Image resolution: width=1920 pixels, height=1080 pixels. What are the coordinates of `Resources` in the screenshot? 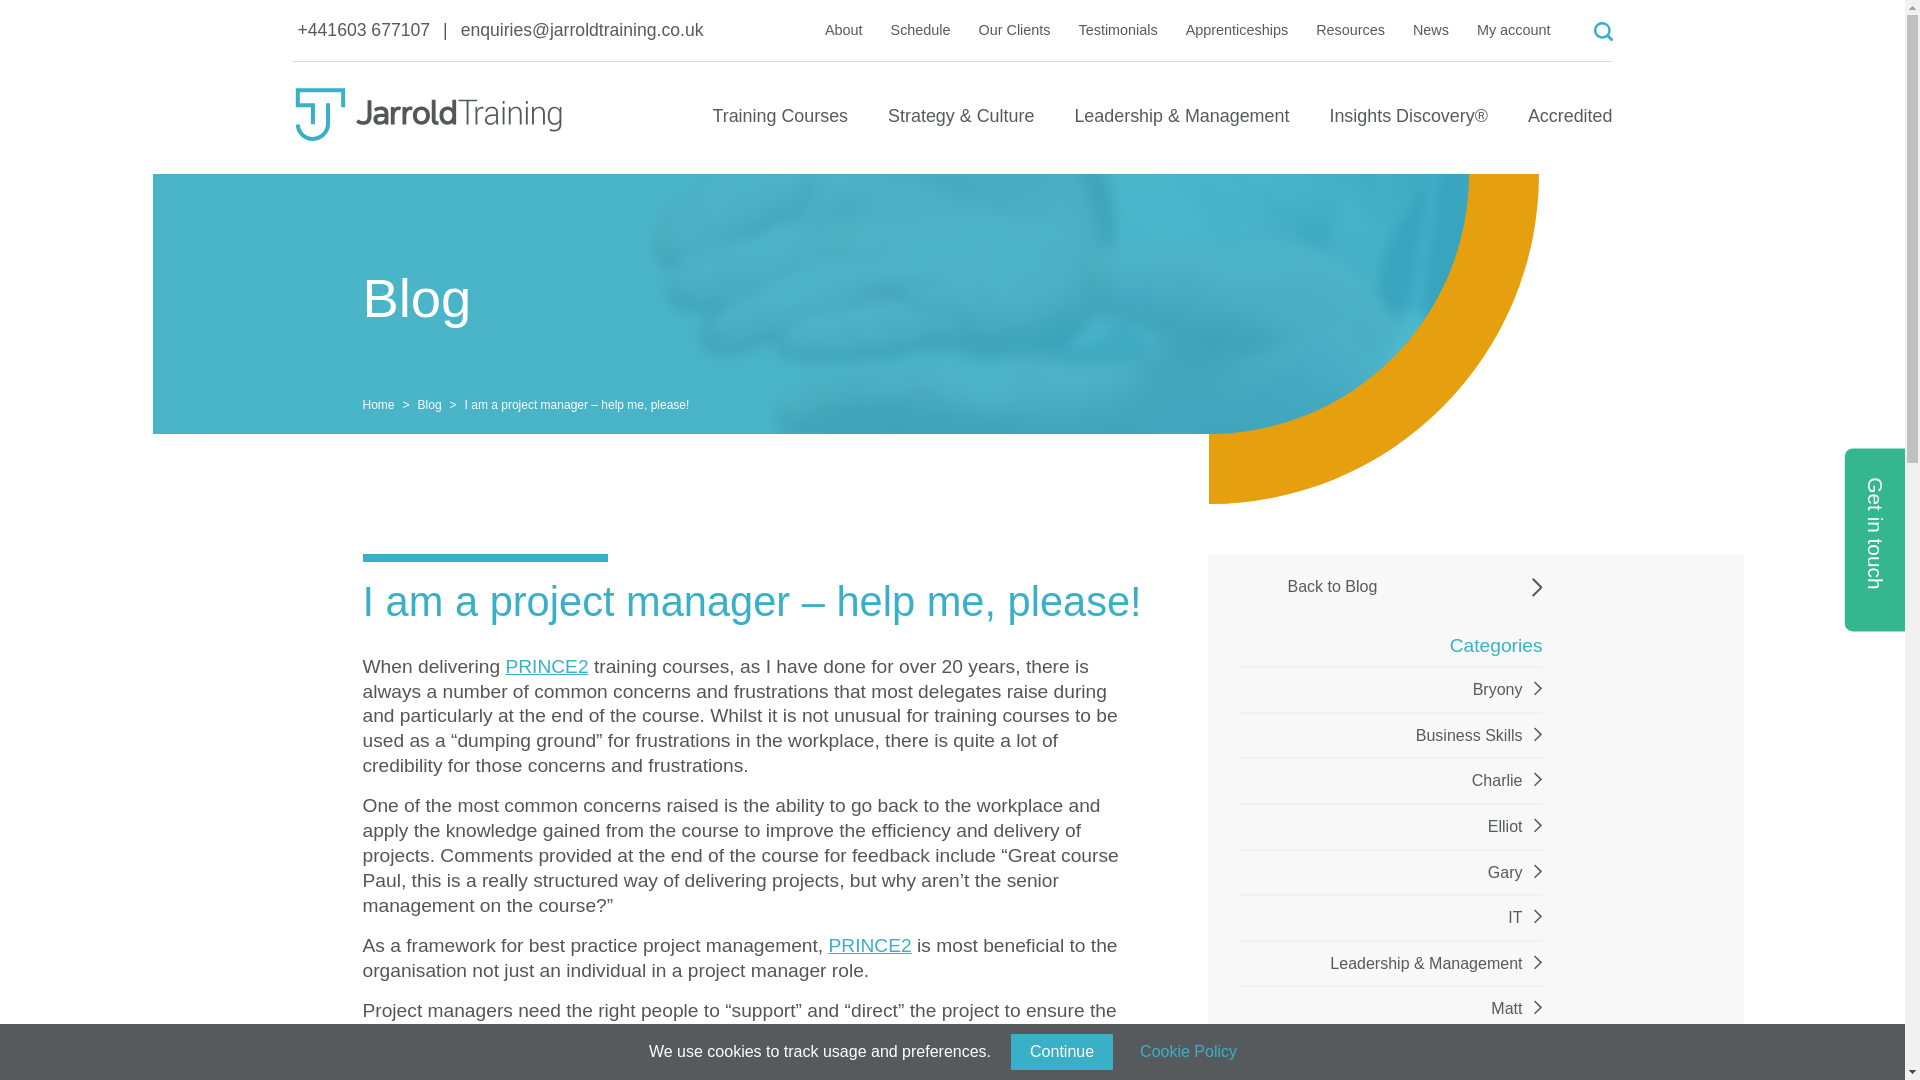 It's located at (1350, 29).